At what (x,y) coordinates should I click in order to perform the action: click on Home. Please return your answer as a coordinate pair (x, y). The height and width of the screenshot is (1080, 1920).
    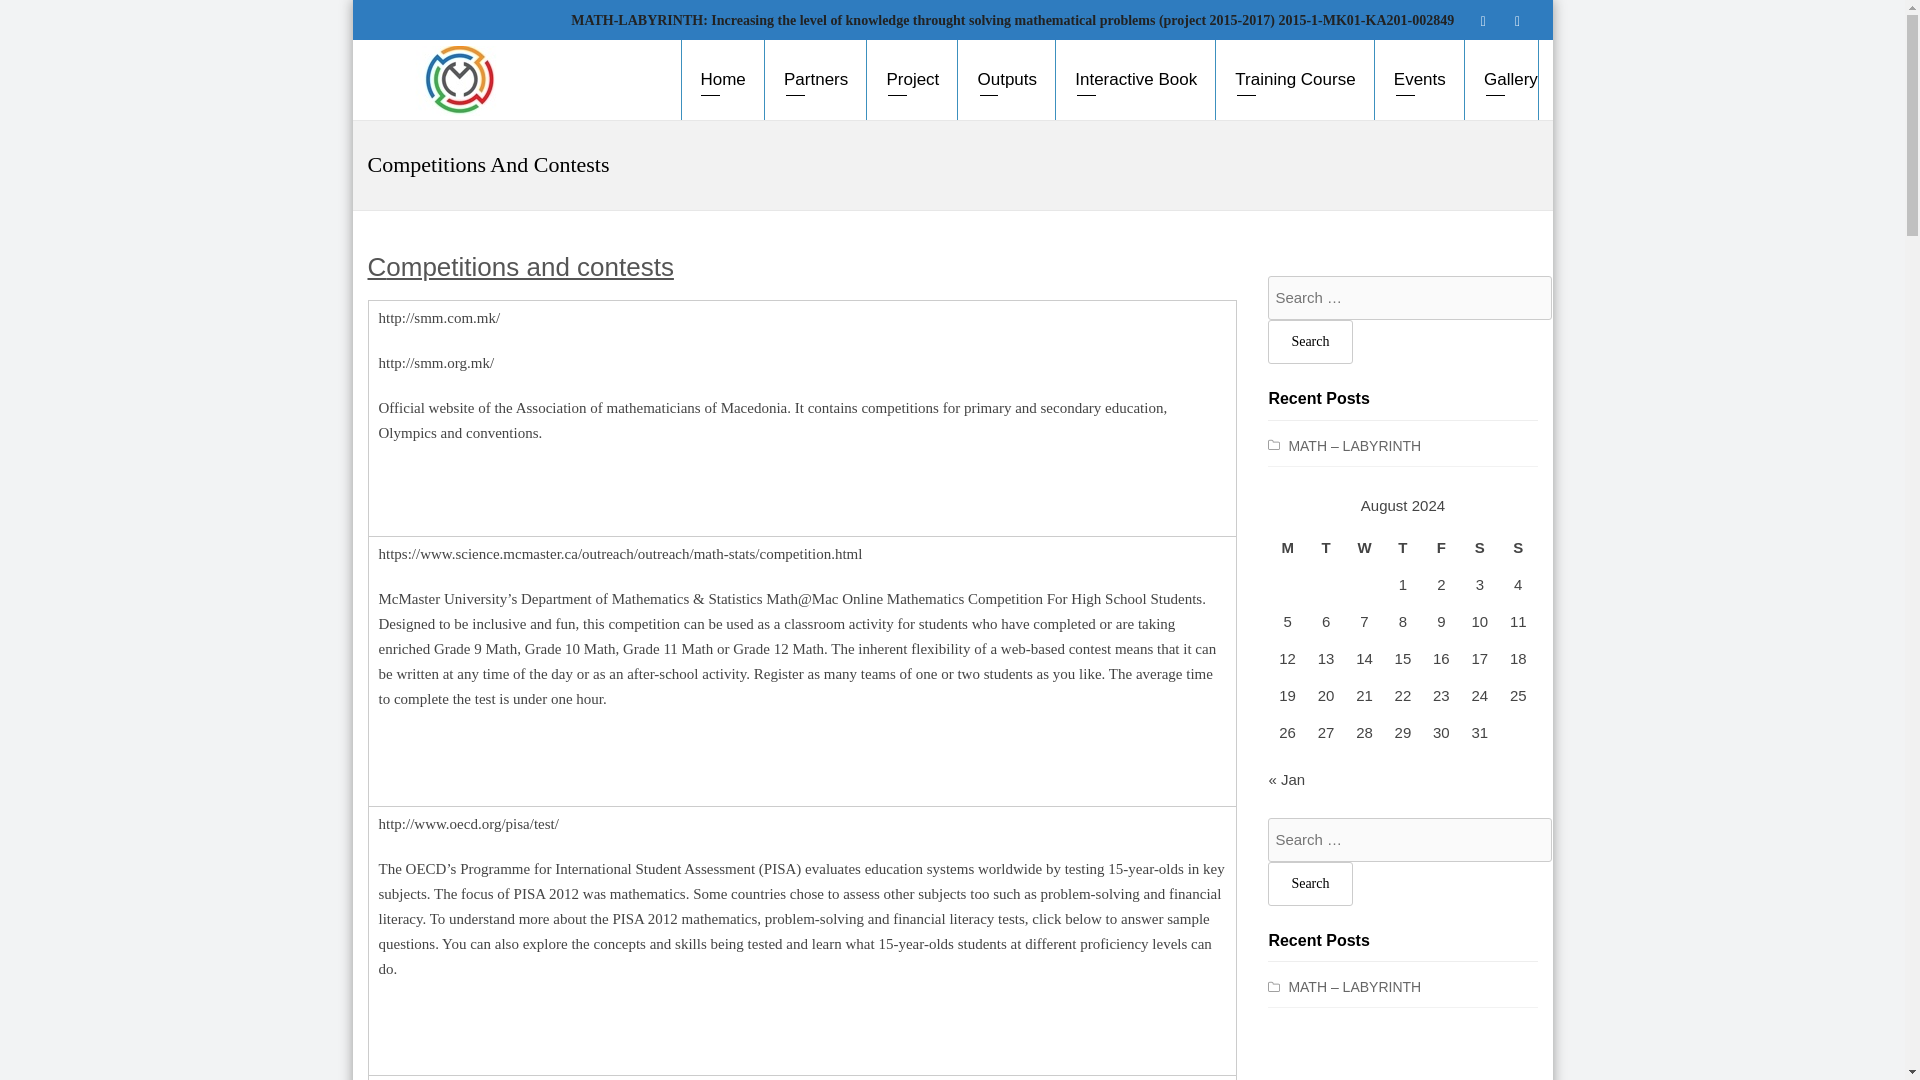
    Looking at the image, I should click on (722, 80).